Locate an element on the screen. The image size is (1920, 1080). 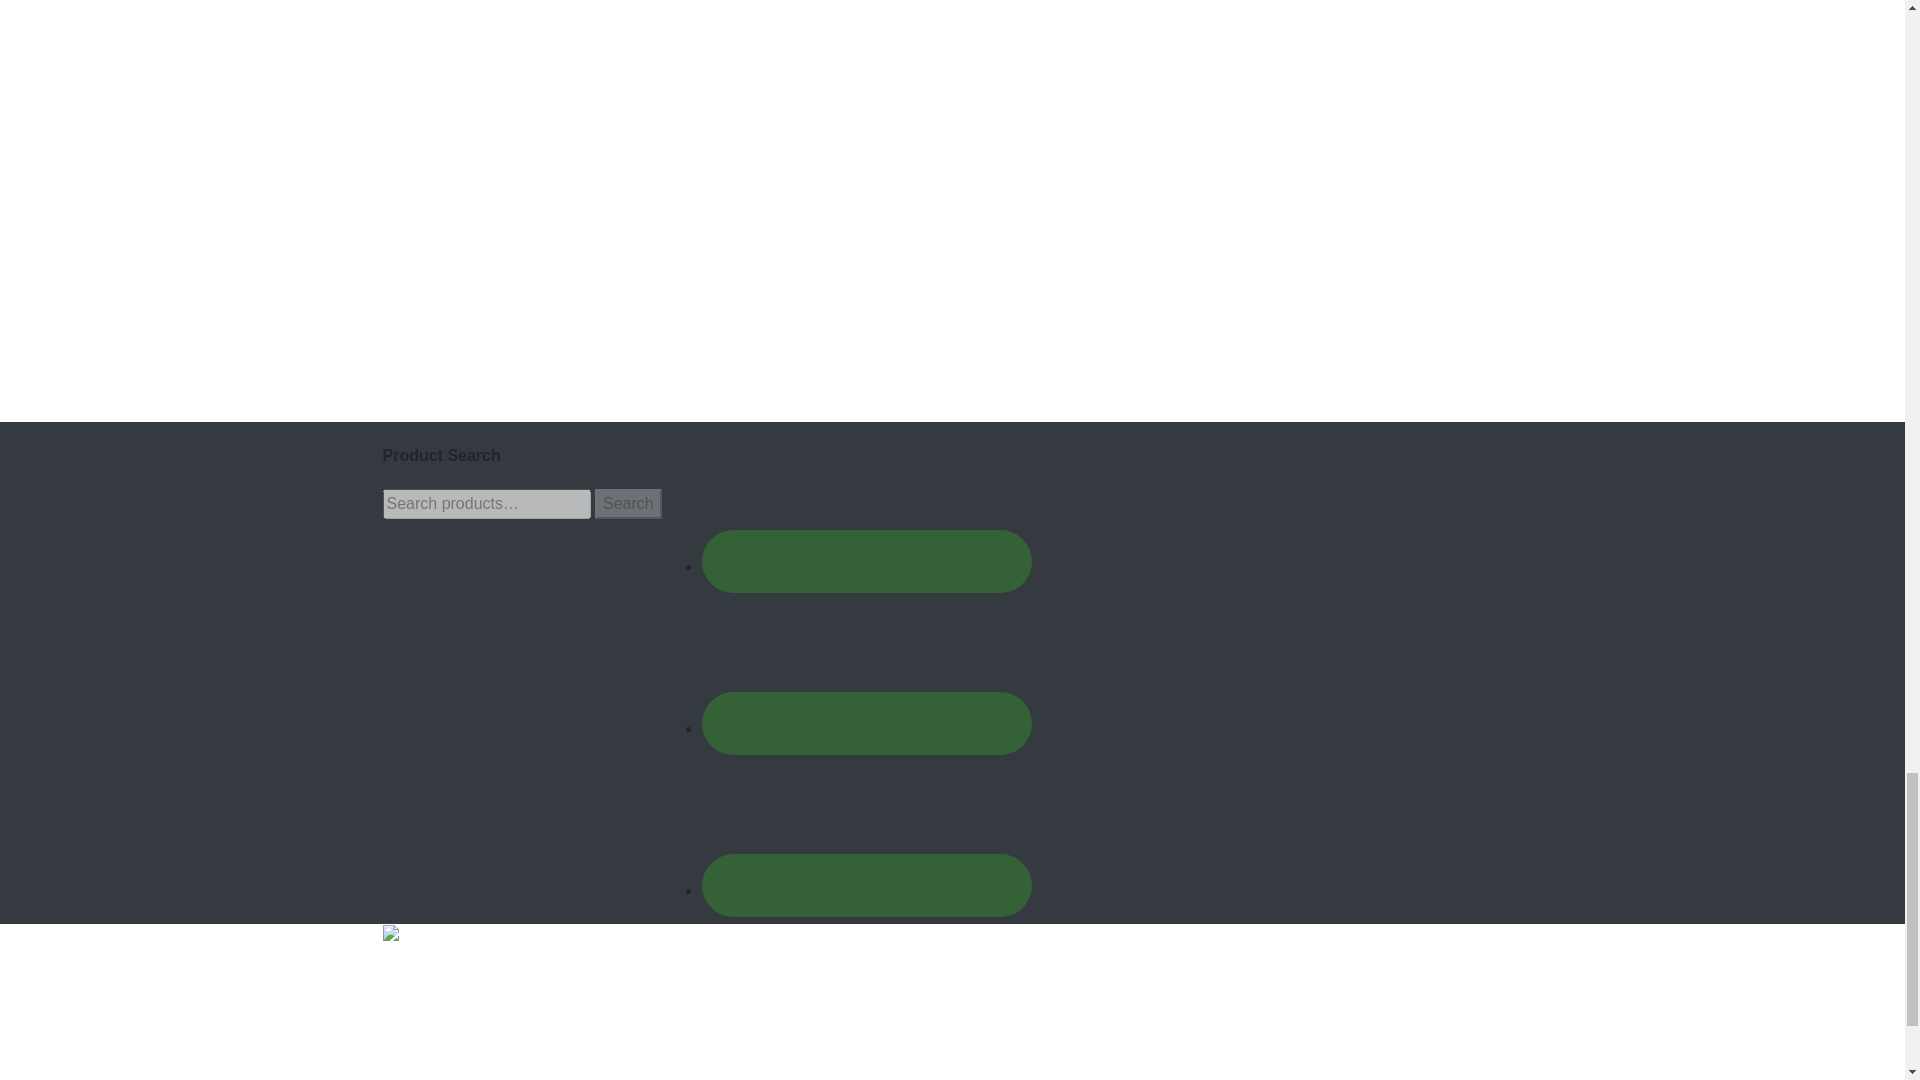
Facebook is located at coordinates (866, 497).